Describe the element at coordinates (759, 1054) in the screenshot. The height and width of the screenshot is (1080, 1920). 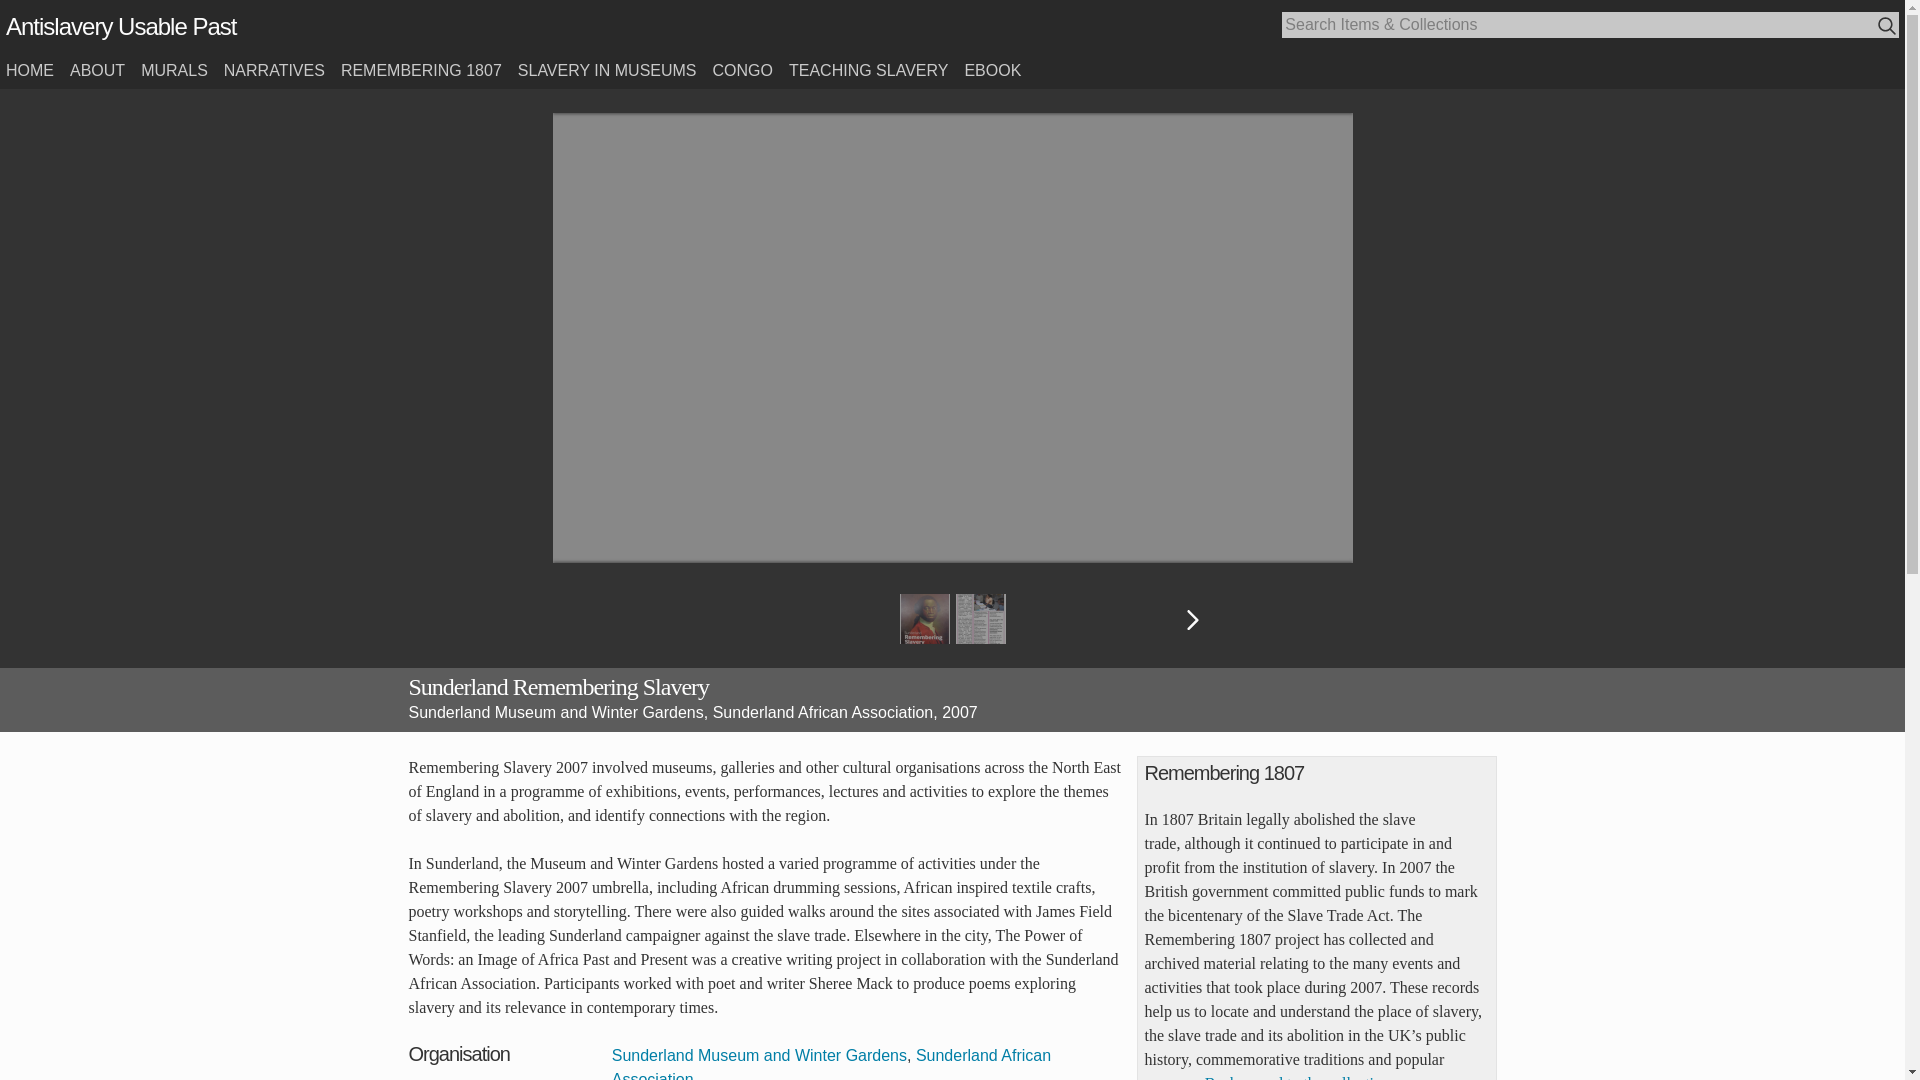
I see `Sunderland Museum and Winter Gardens` at that location.